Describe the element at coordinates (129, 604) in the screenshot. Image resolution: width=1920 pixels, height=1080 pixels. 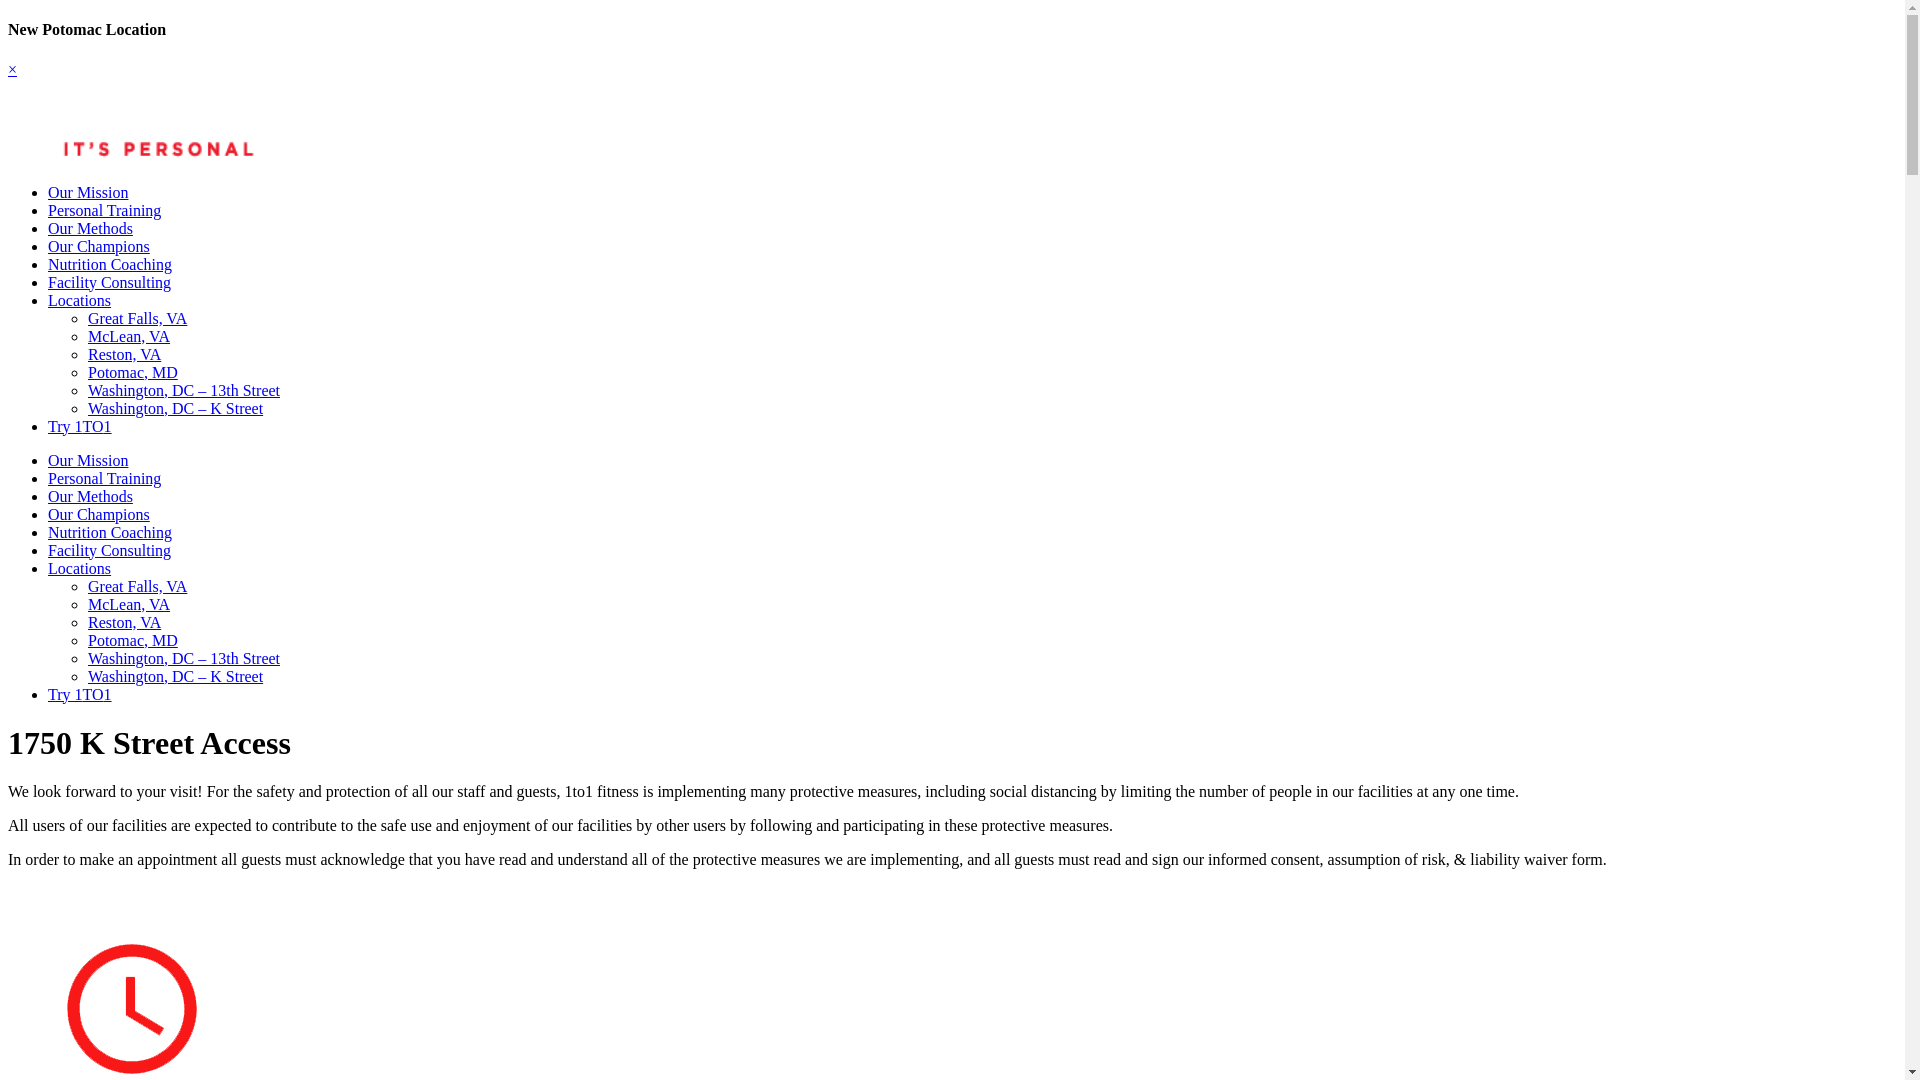
I see `McLean, VA` at that location.